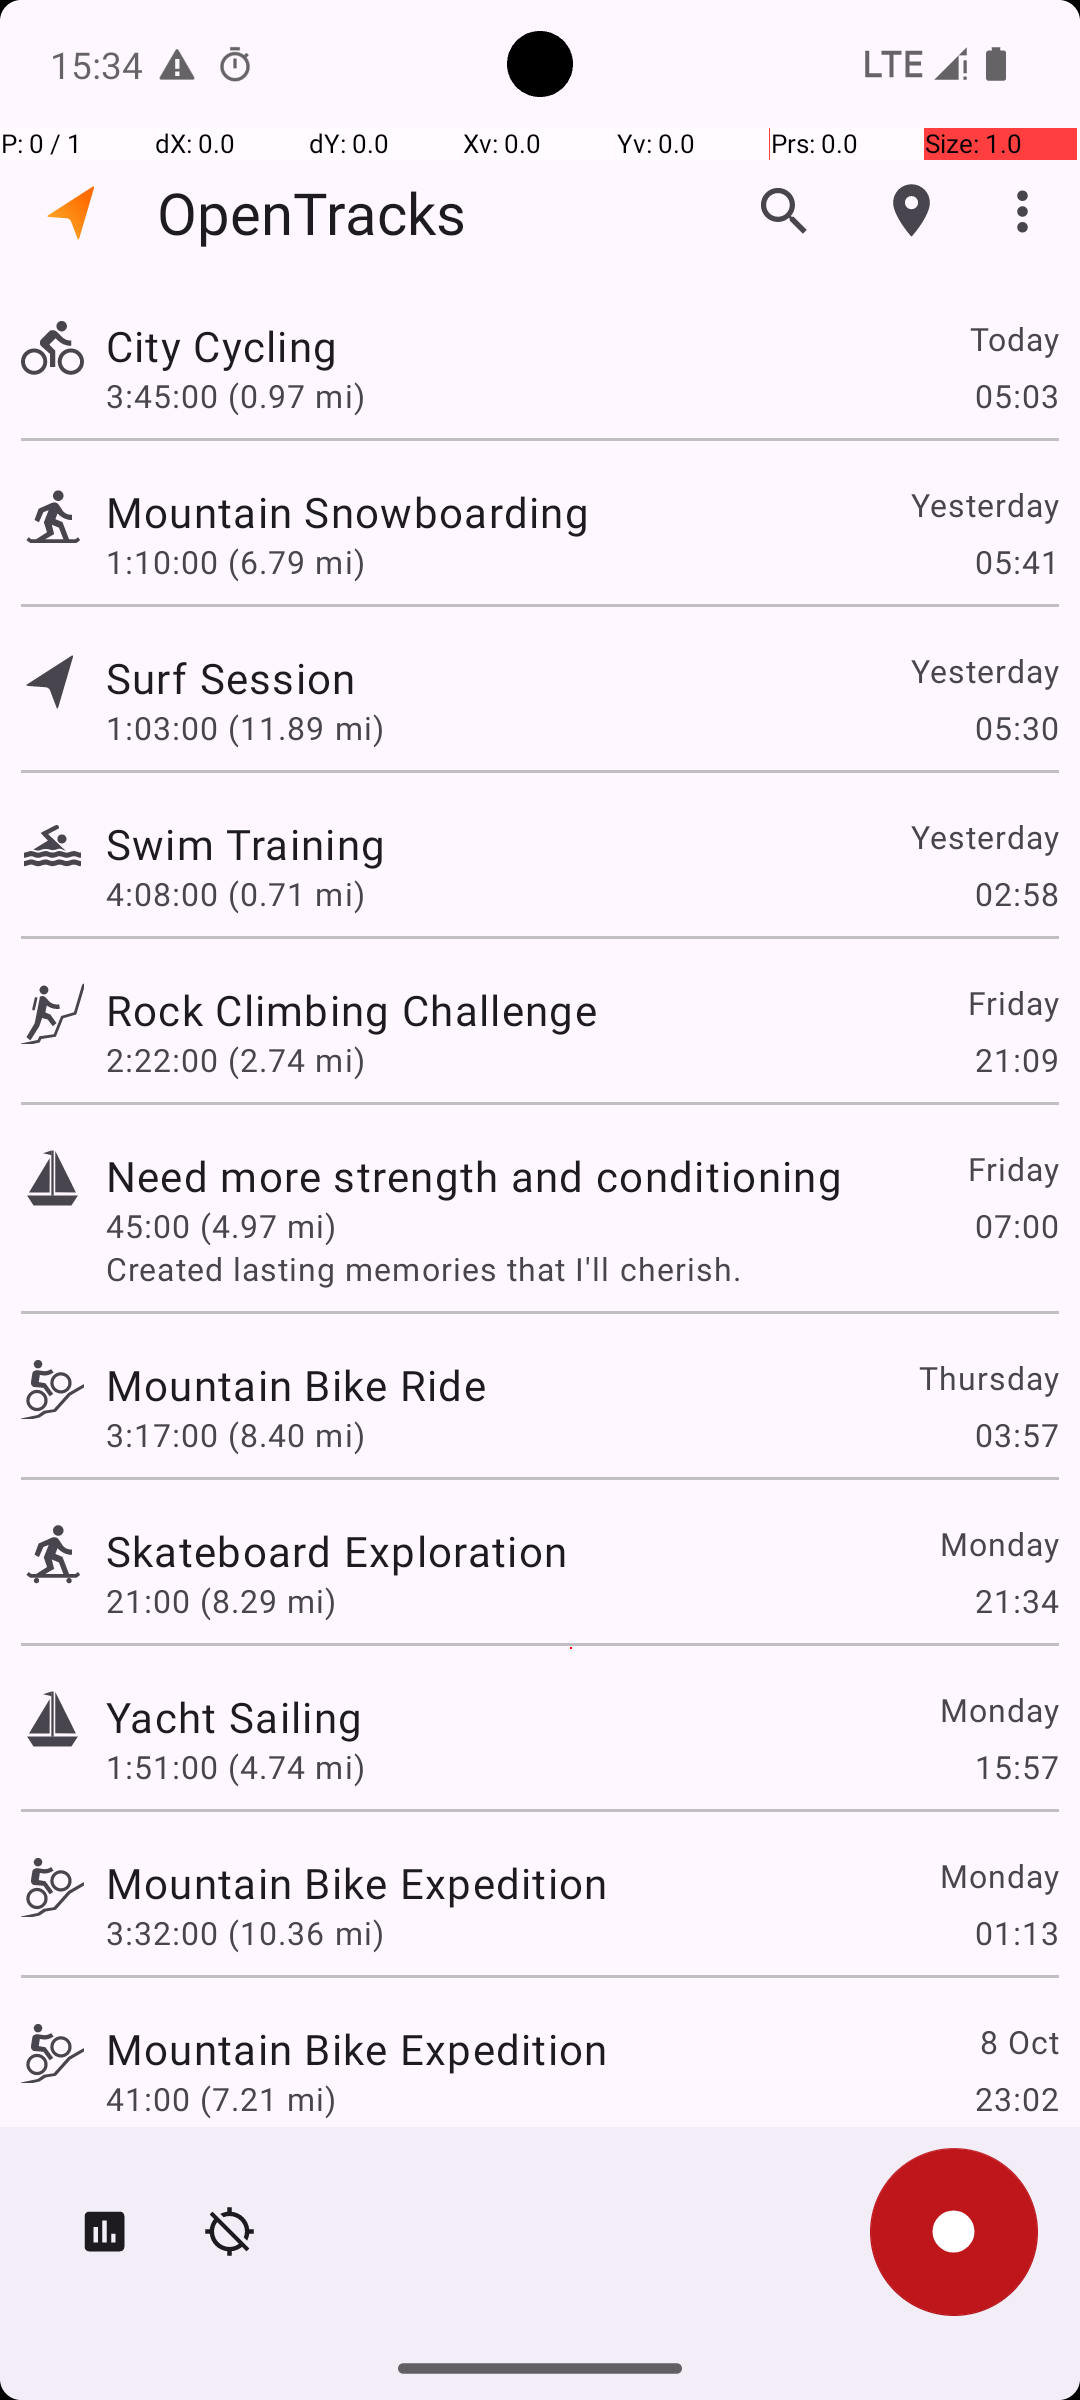  I want to click on 03:57, so click(1016, 1434).